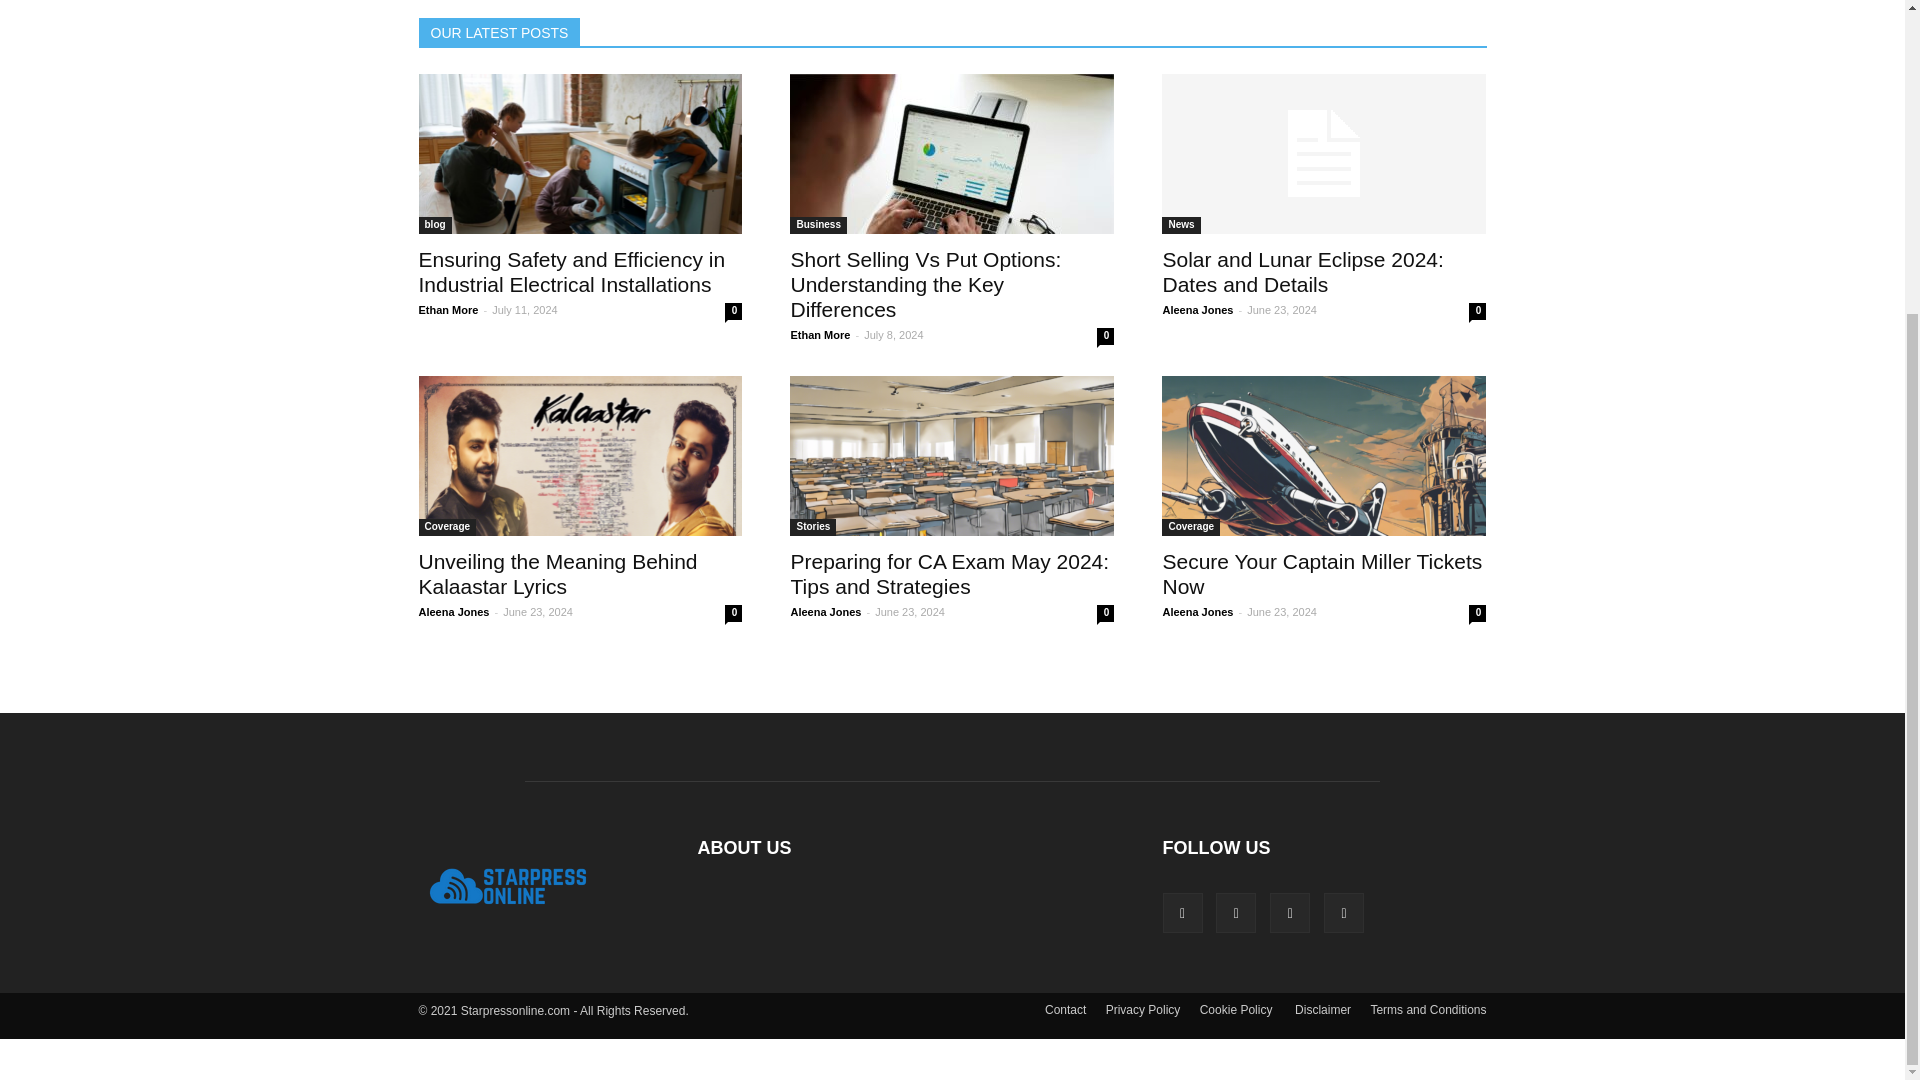 Image resolution: width=1920 pixels, height=1080 pixels. Describe the element at coordinates (580, 455) in the screenshot. I see `Unveiling the Meaning Behind Kalaastar Lyrics` at that location.